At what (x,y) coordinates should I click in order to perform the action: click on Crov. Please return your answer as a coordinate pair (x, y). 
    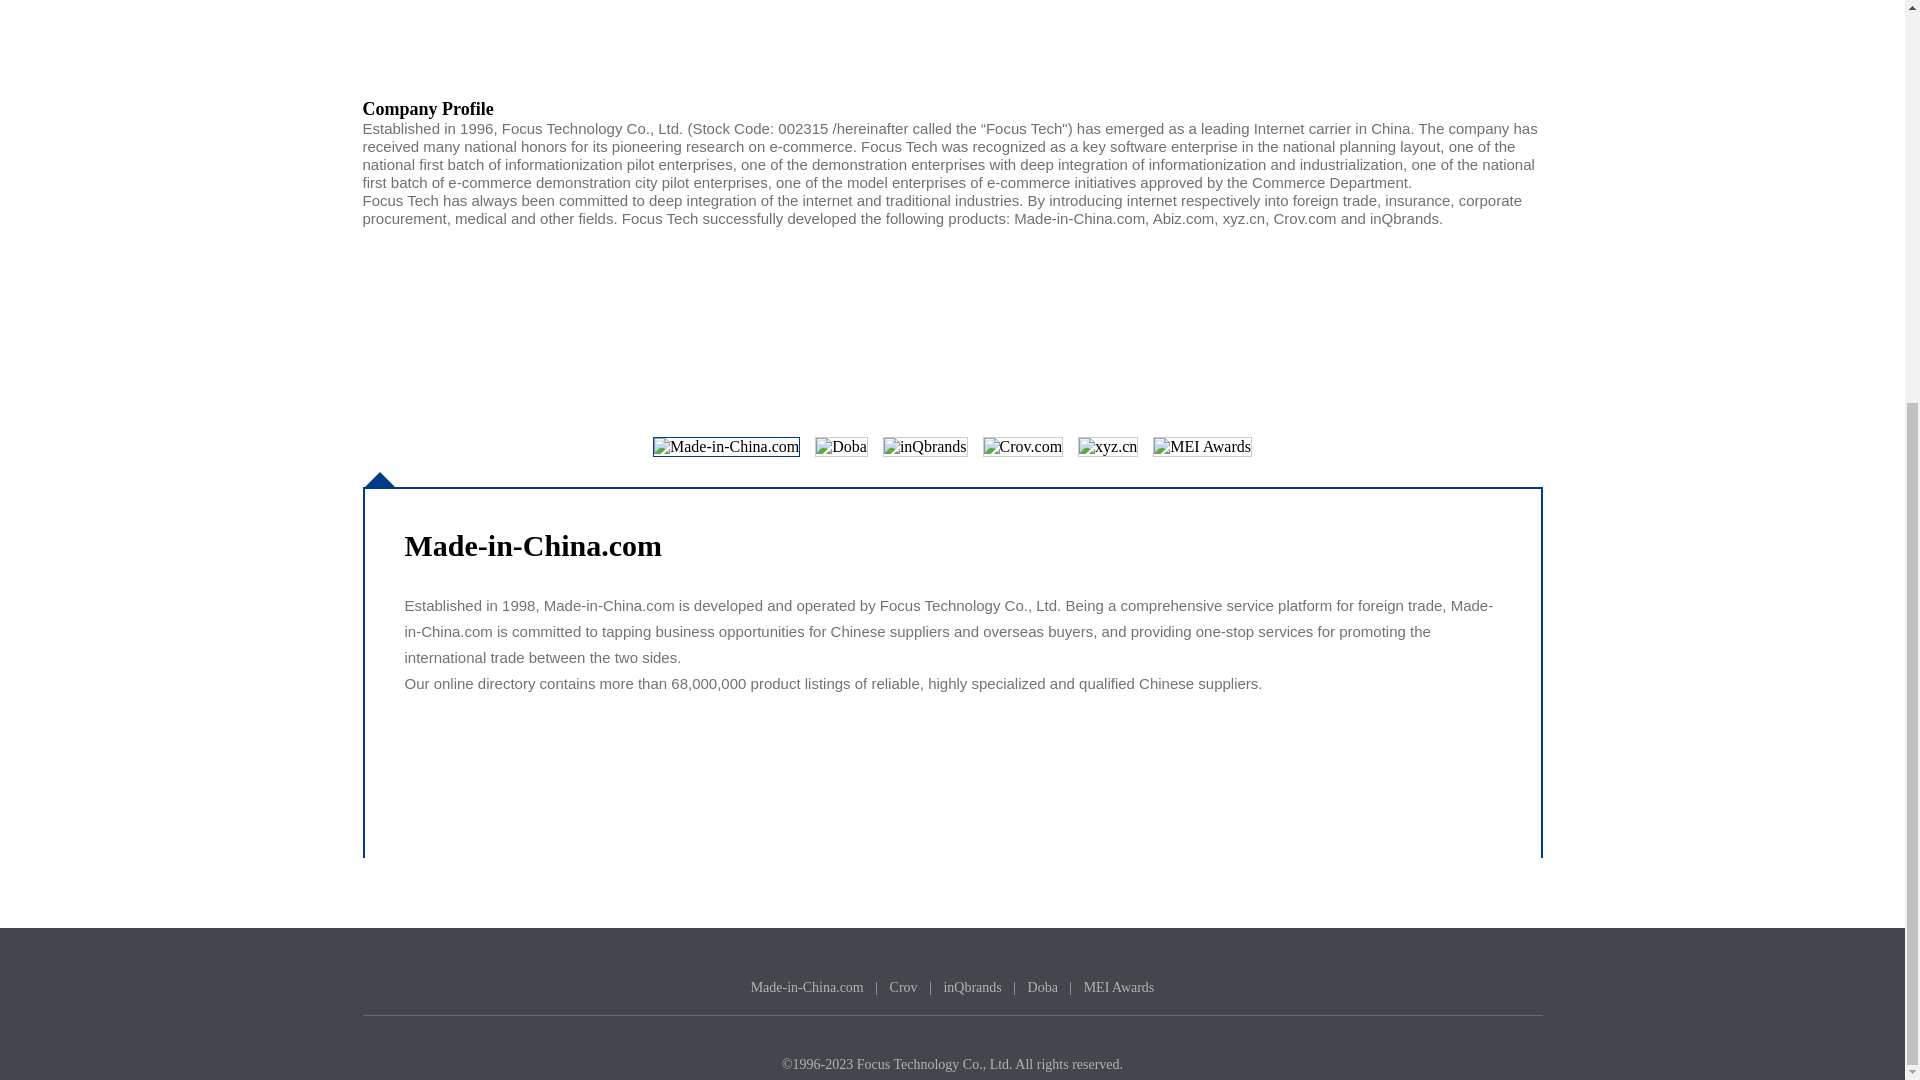
    Looking at the image, I should click on (904, 986).